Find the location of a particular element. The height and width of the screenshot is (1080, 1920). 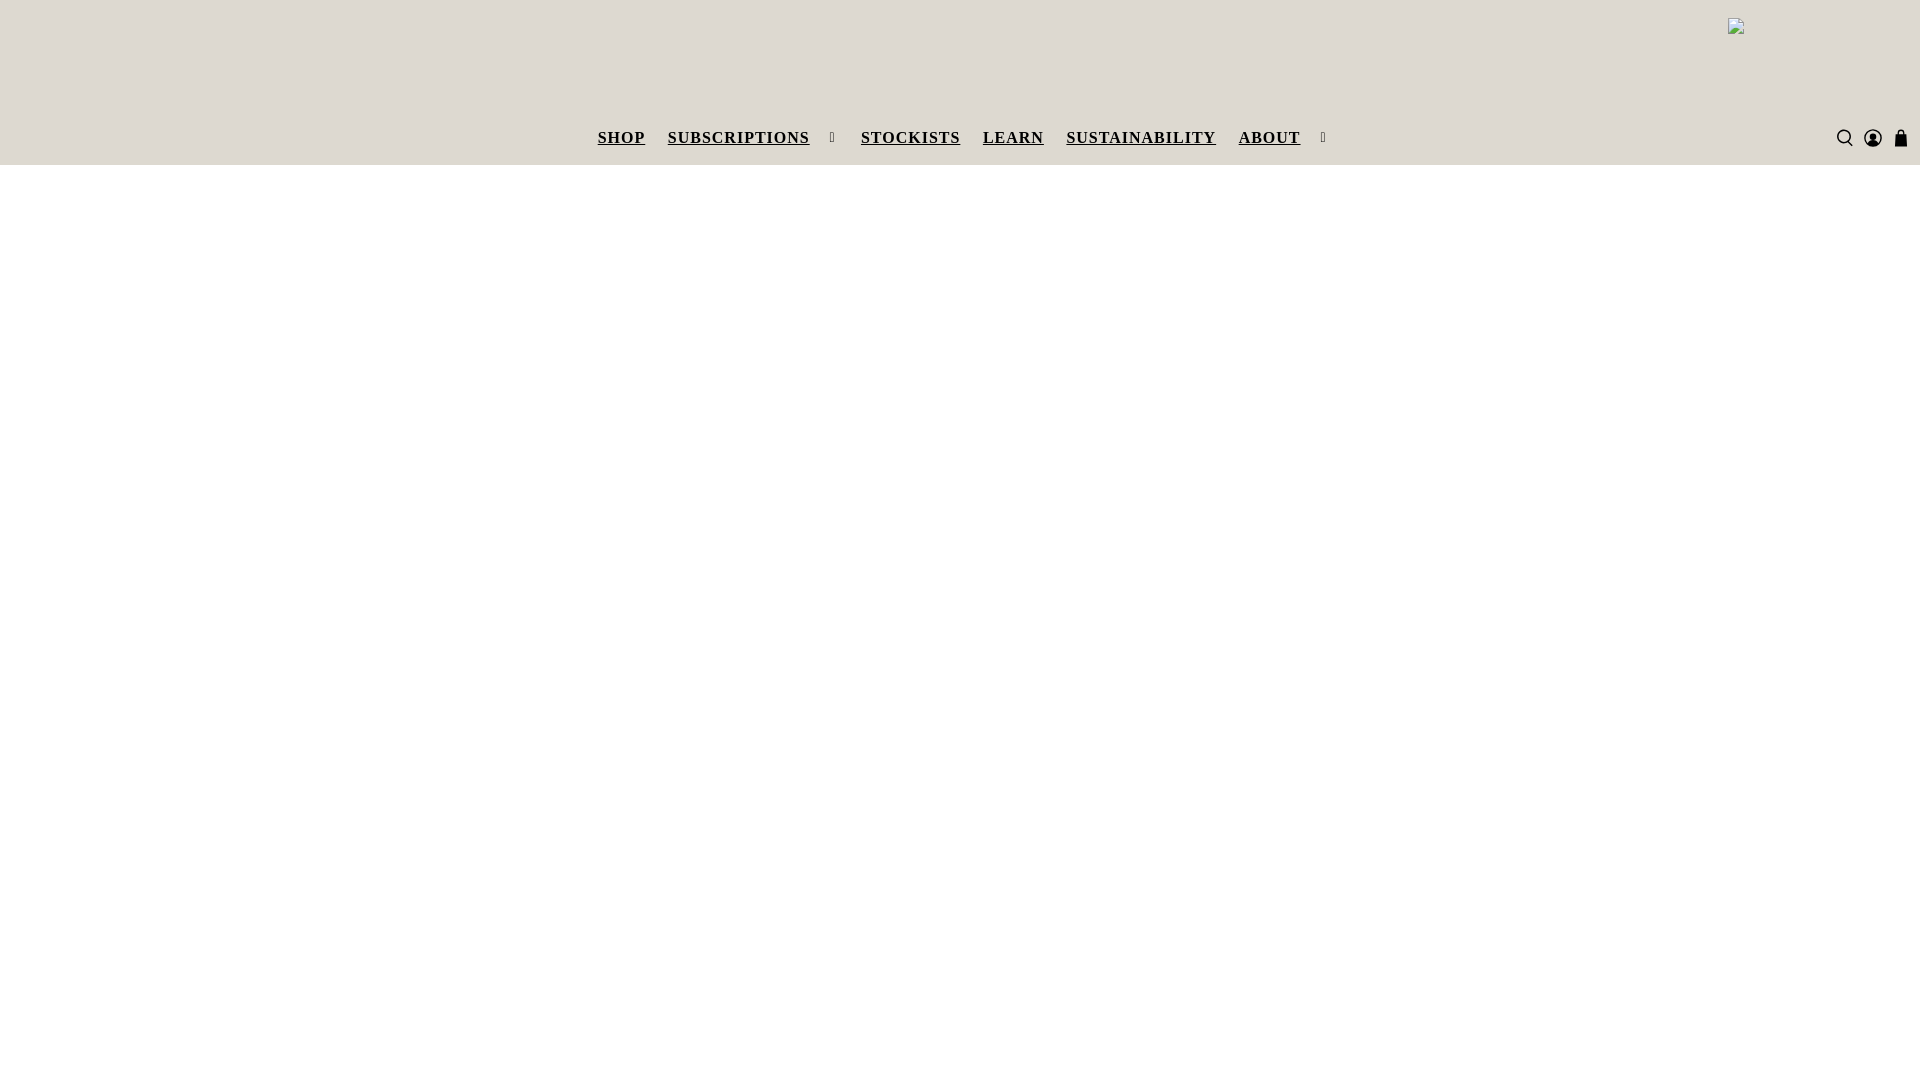

ABOUT is located at coordinates (1283, 138).